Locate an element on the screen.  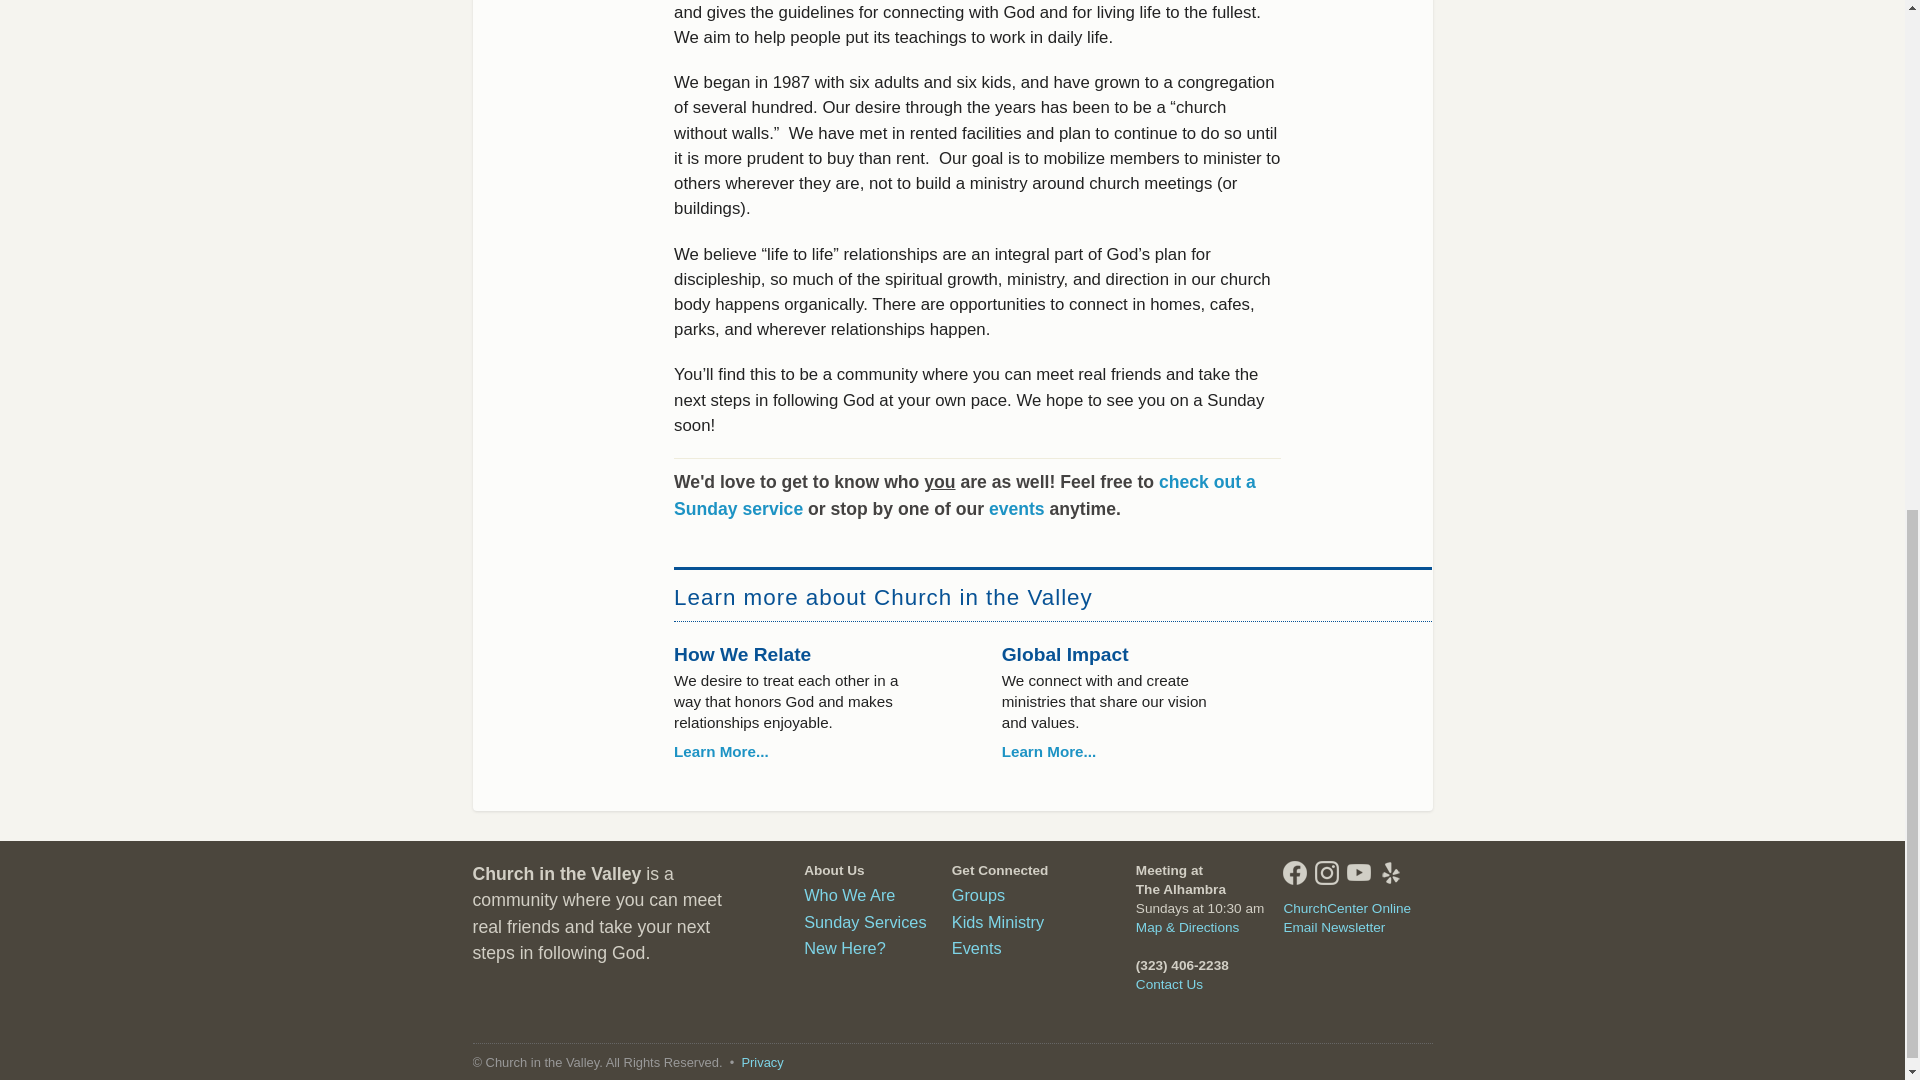
Sunday Services is located at coordinates (864, 921).